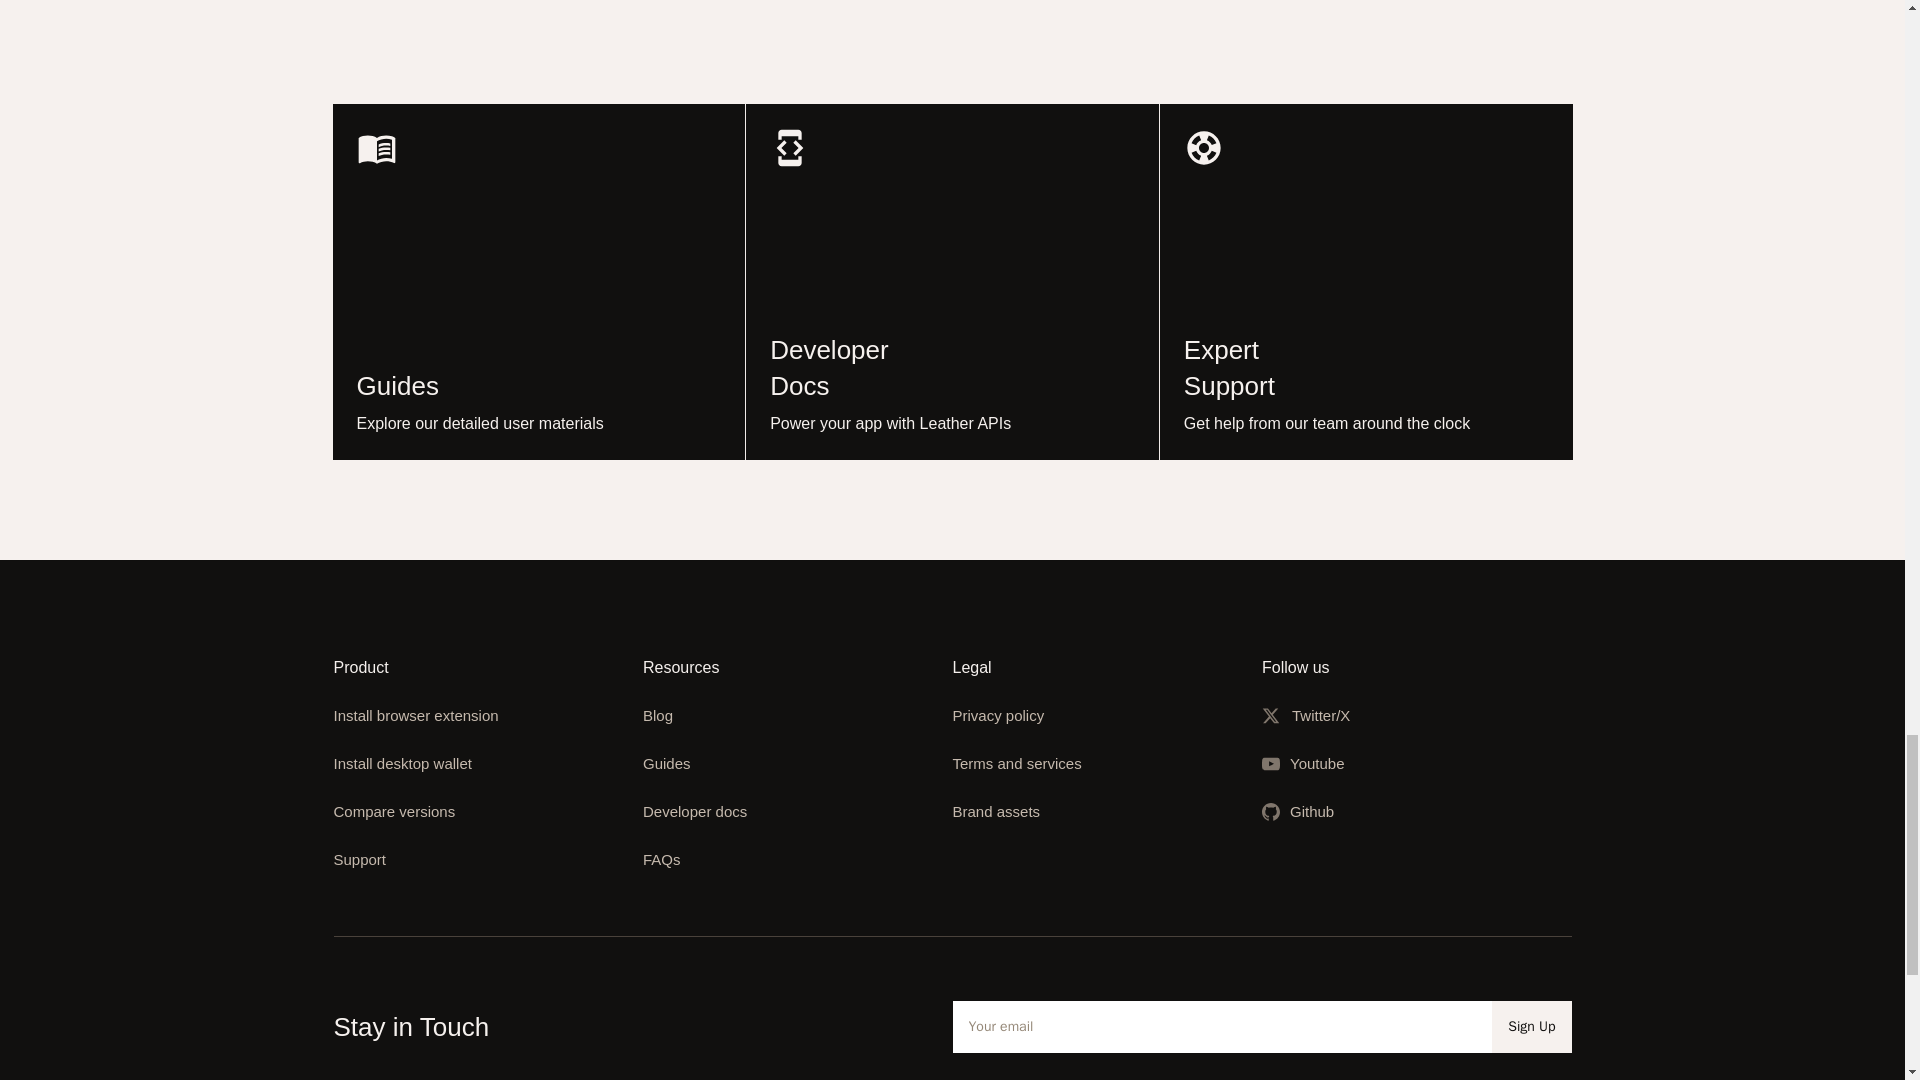  I want to click on Blog, so click(538, 282).